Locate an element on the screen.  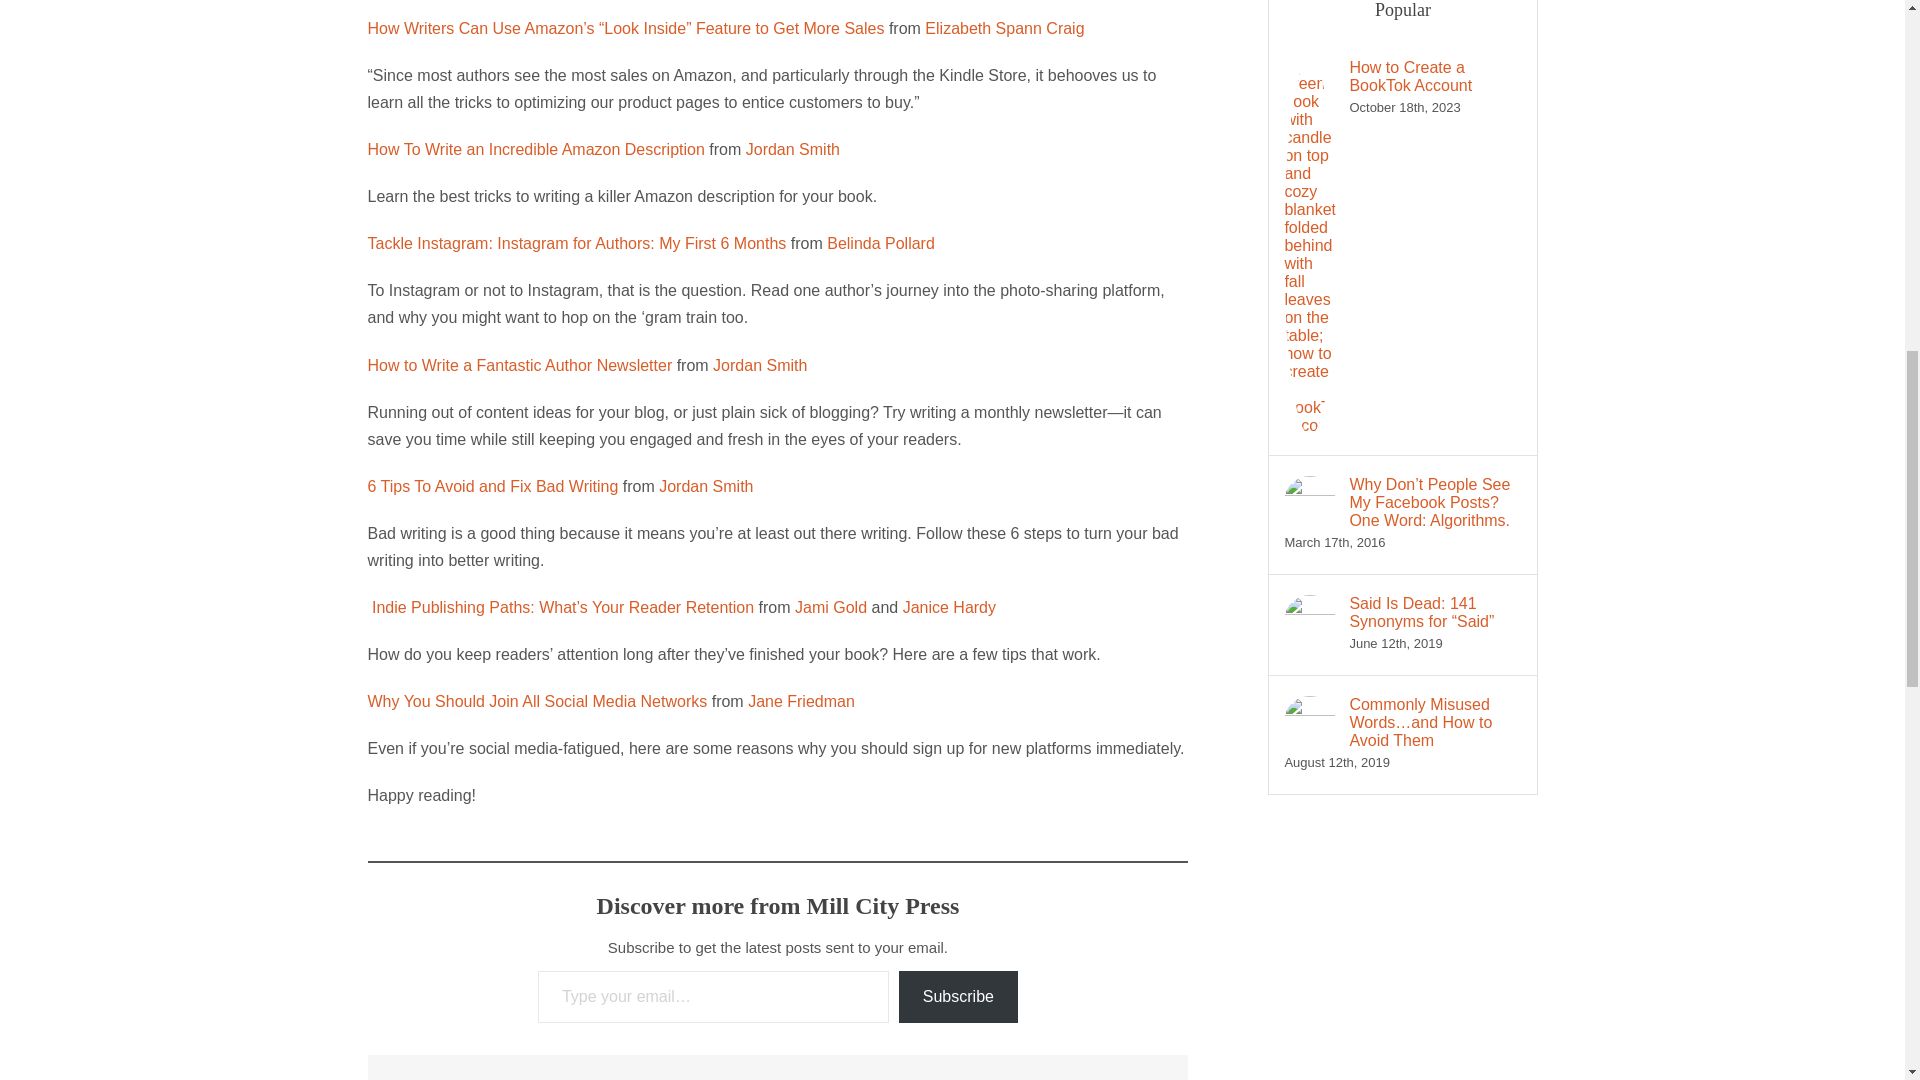
Belinda Pollard is located at coordinates (881, 243).